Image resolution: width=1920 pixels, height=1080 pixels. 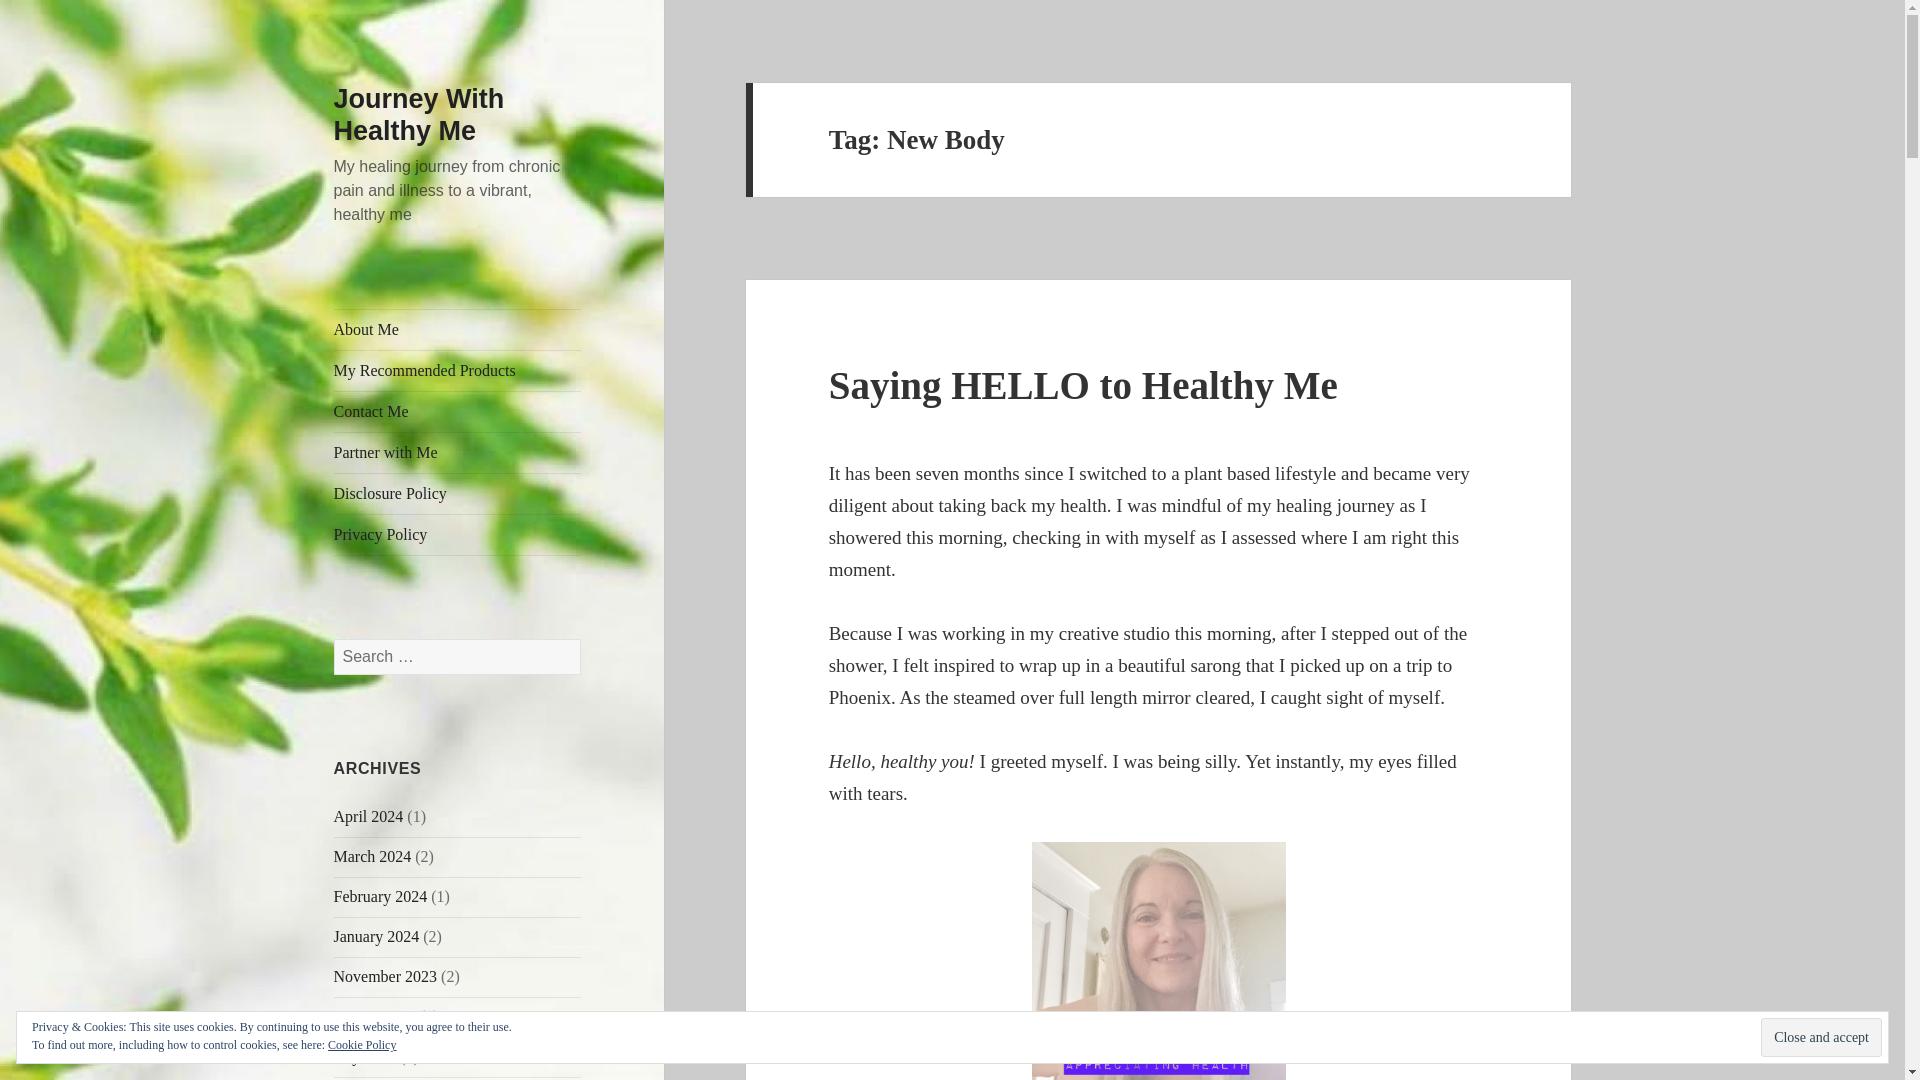 I want to click on Privacy Policy, so click(x=458, y=535).